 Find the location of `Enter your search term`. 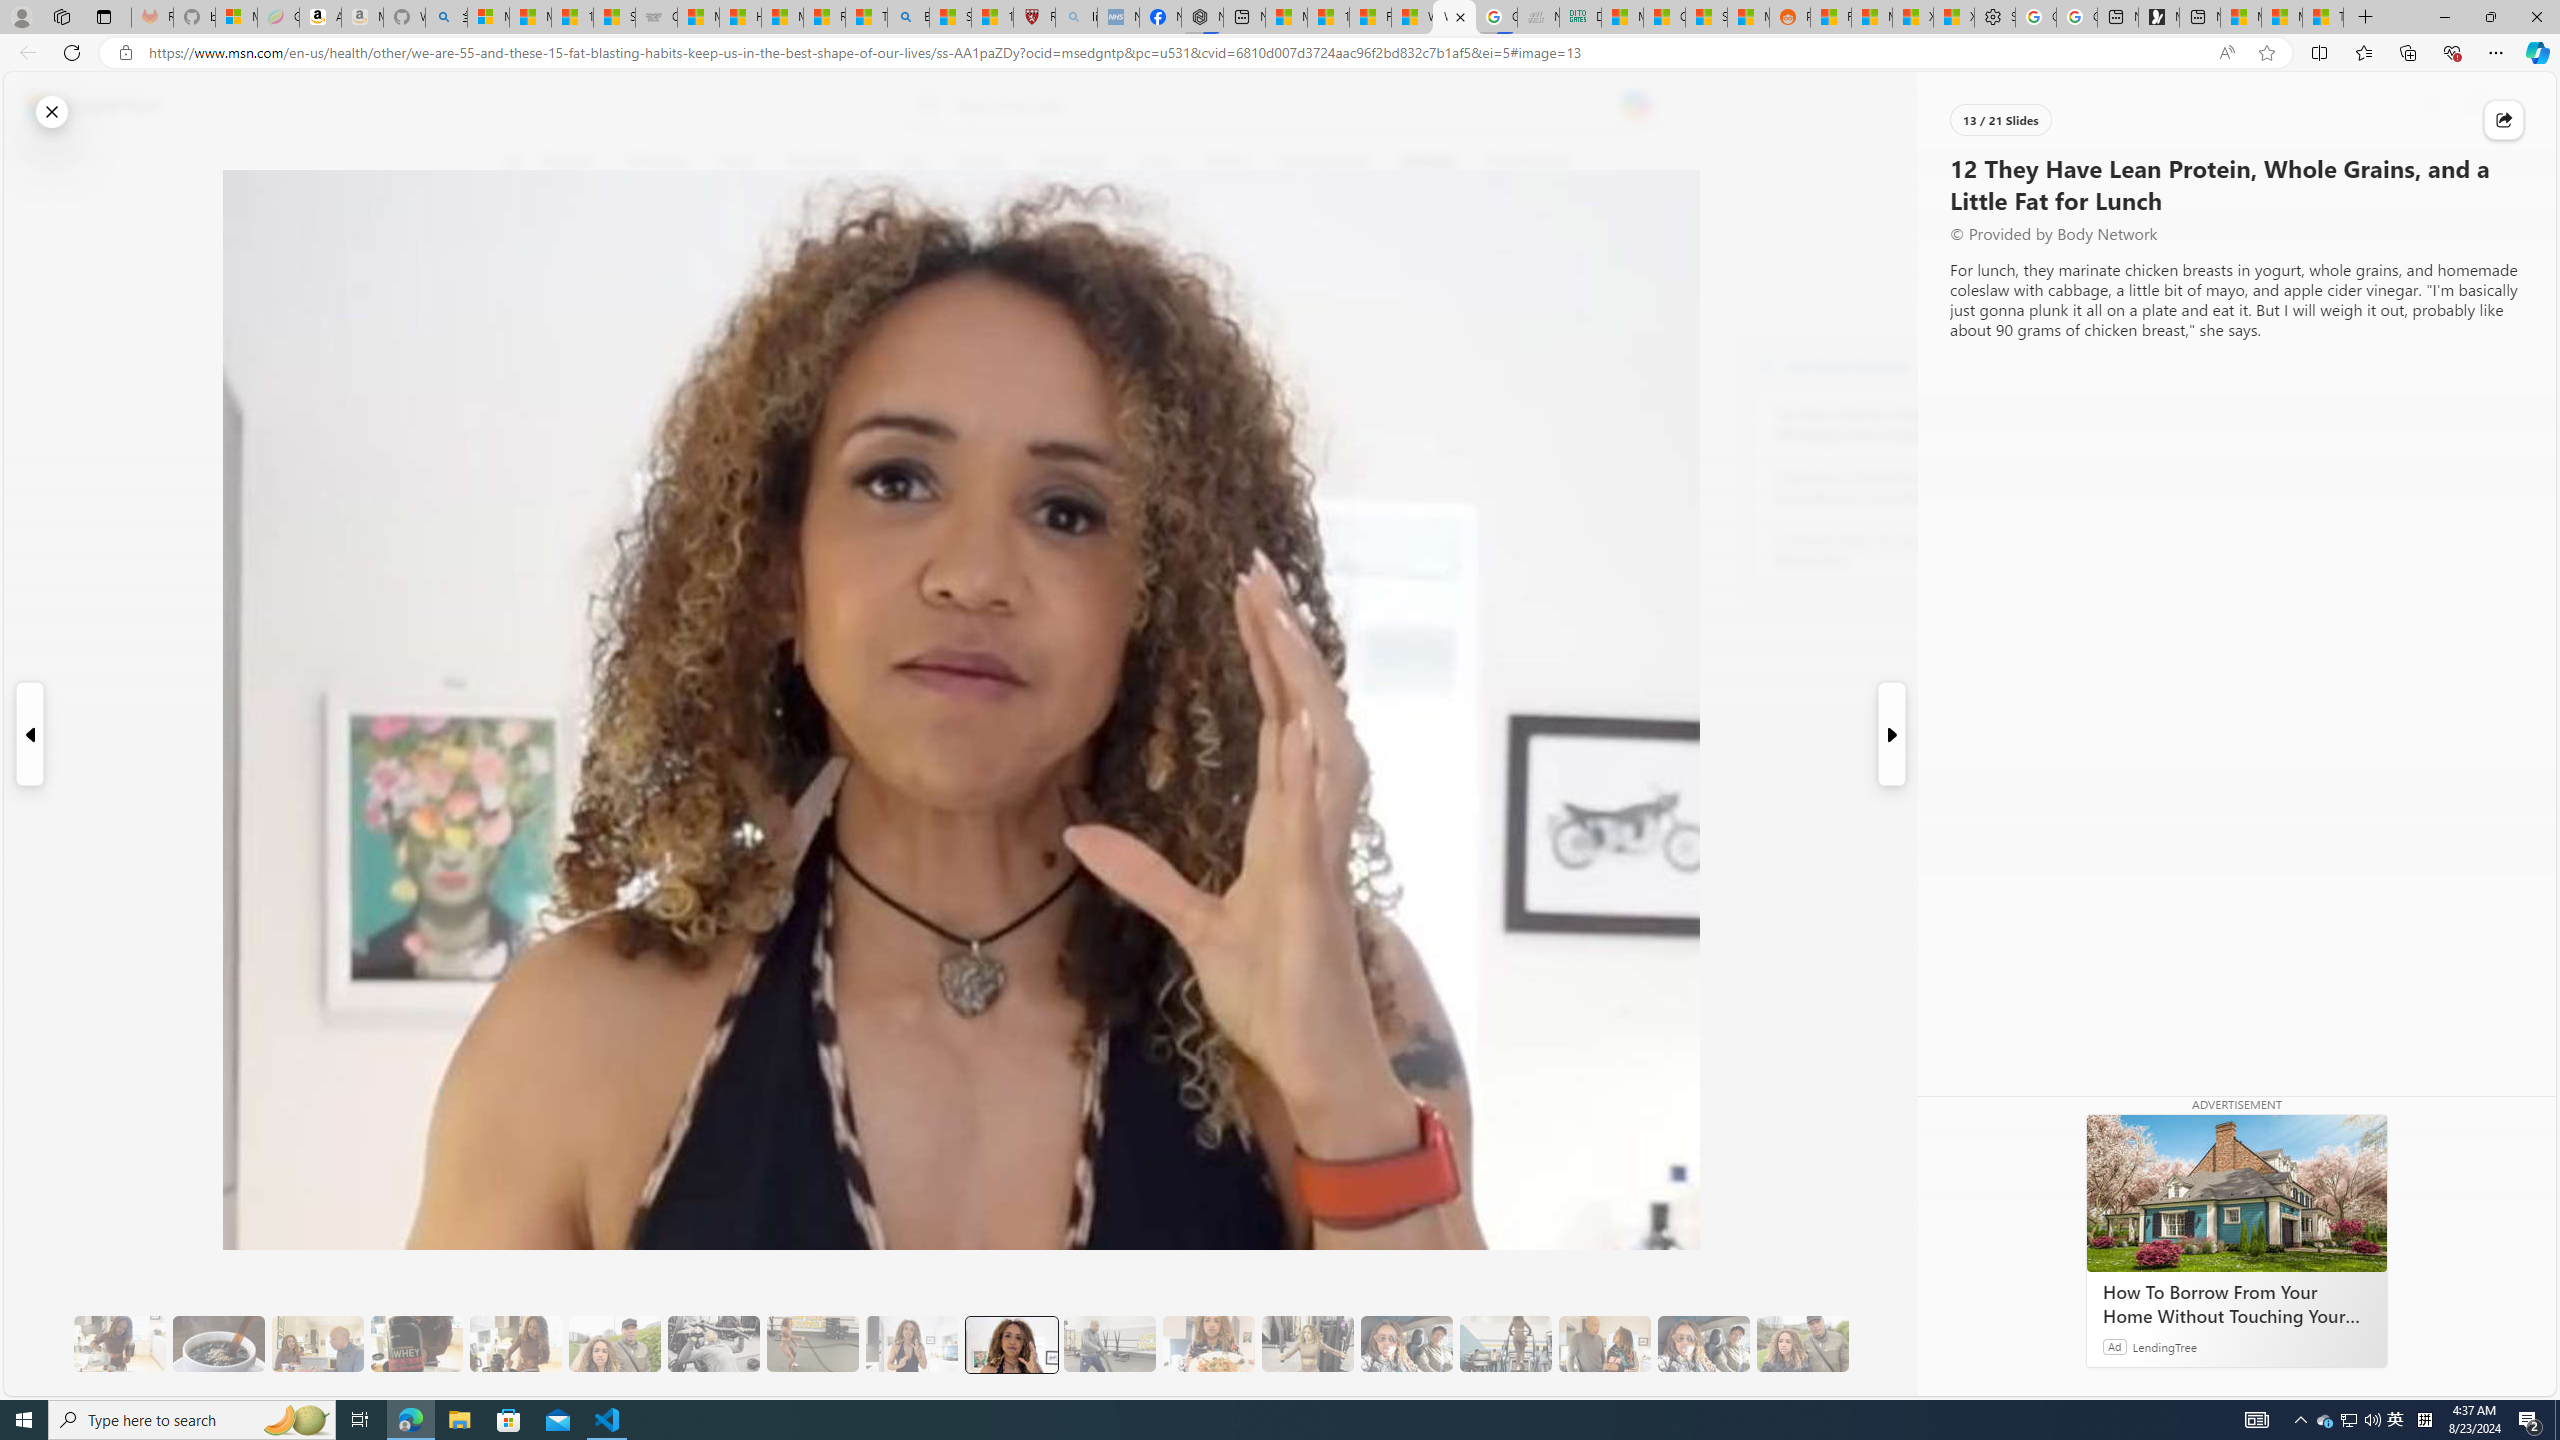

Enter your search term is located at coordinates (1284, 106).